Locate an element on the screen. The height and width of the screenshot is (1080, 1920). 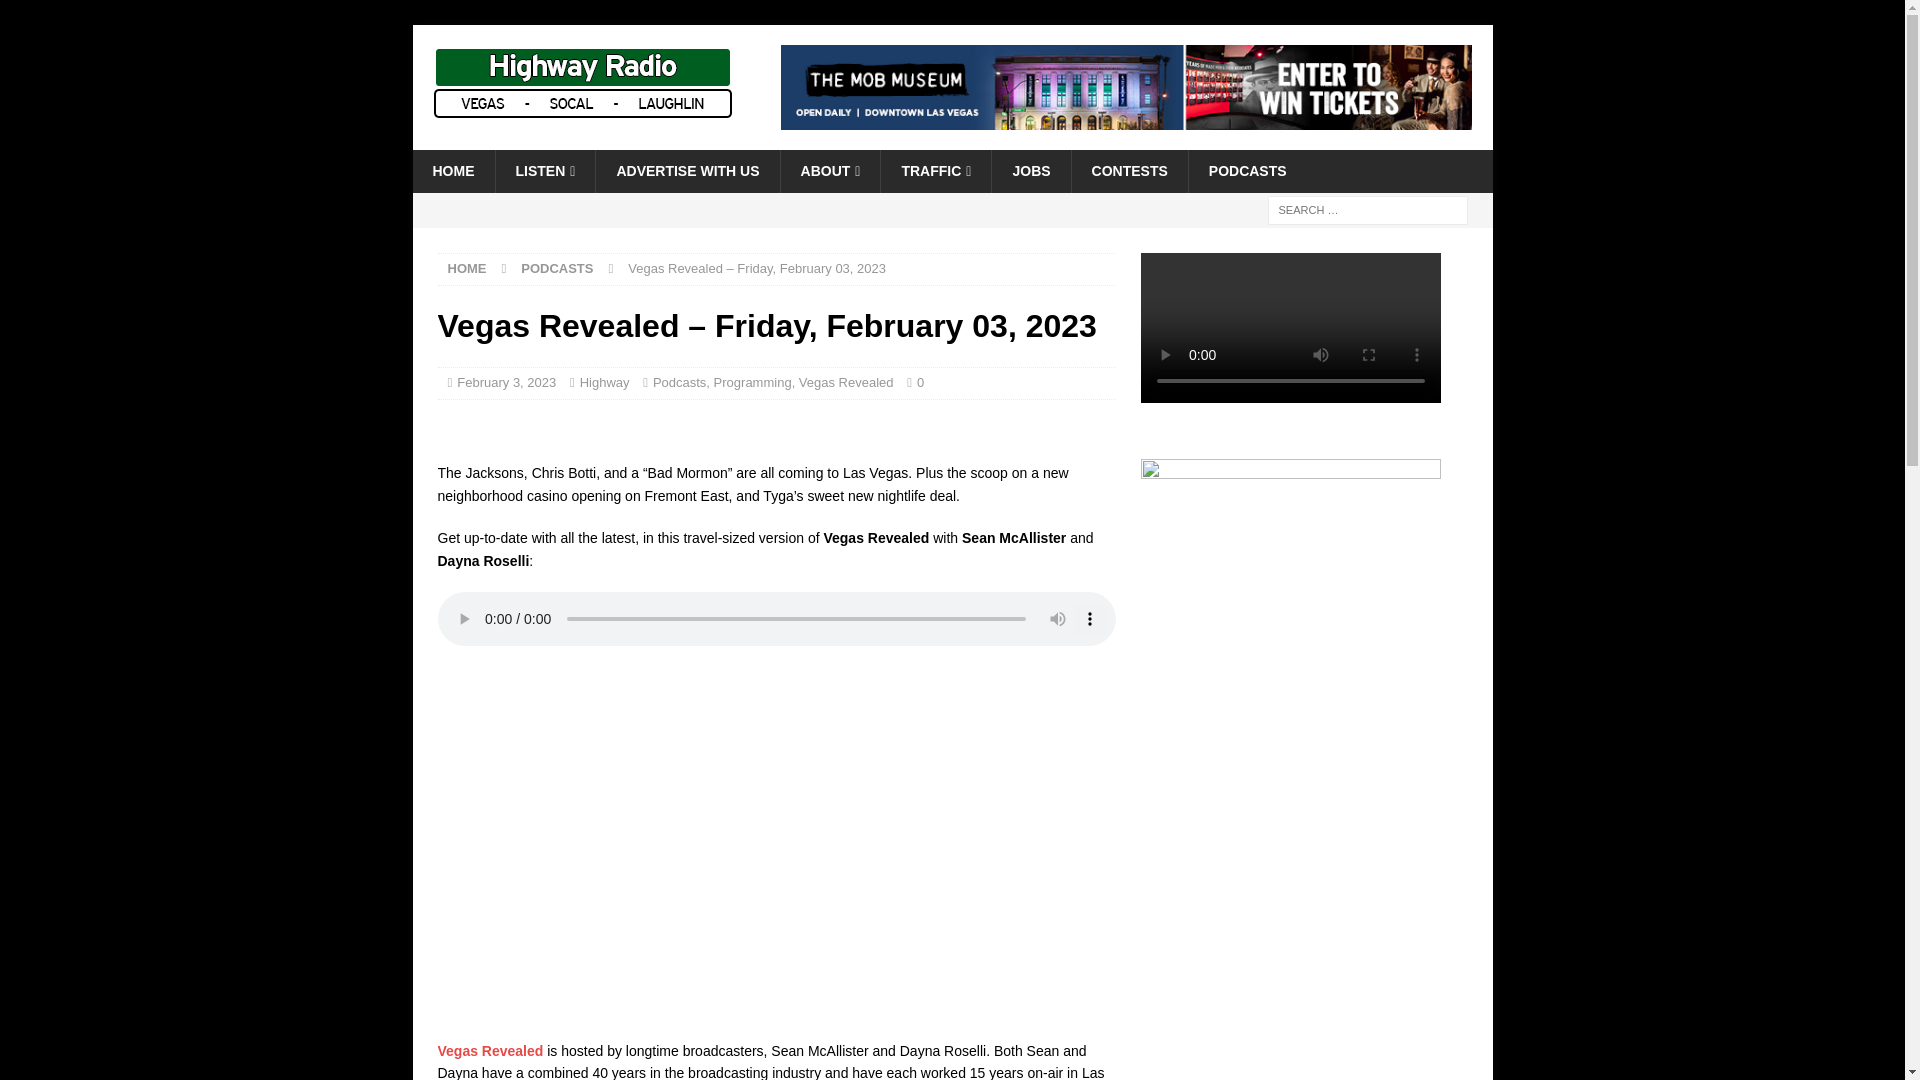
TRAFFIC is located at coordinates (934, 171).